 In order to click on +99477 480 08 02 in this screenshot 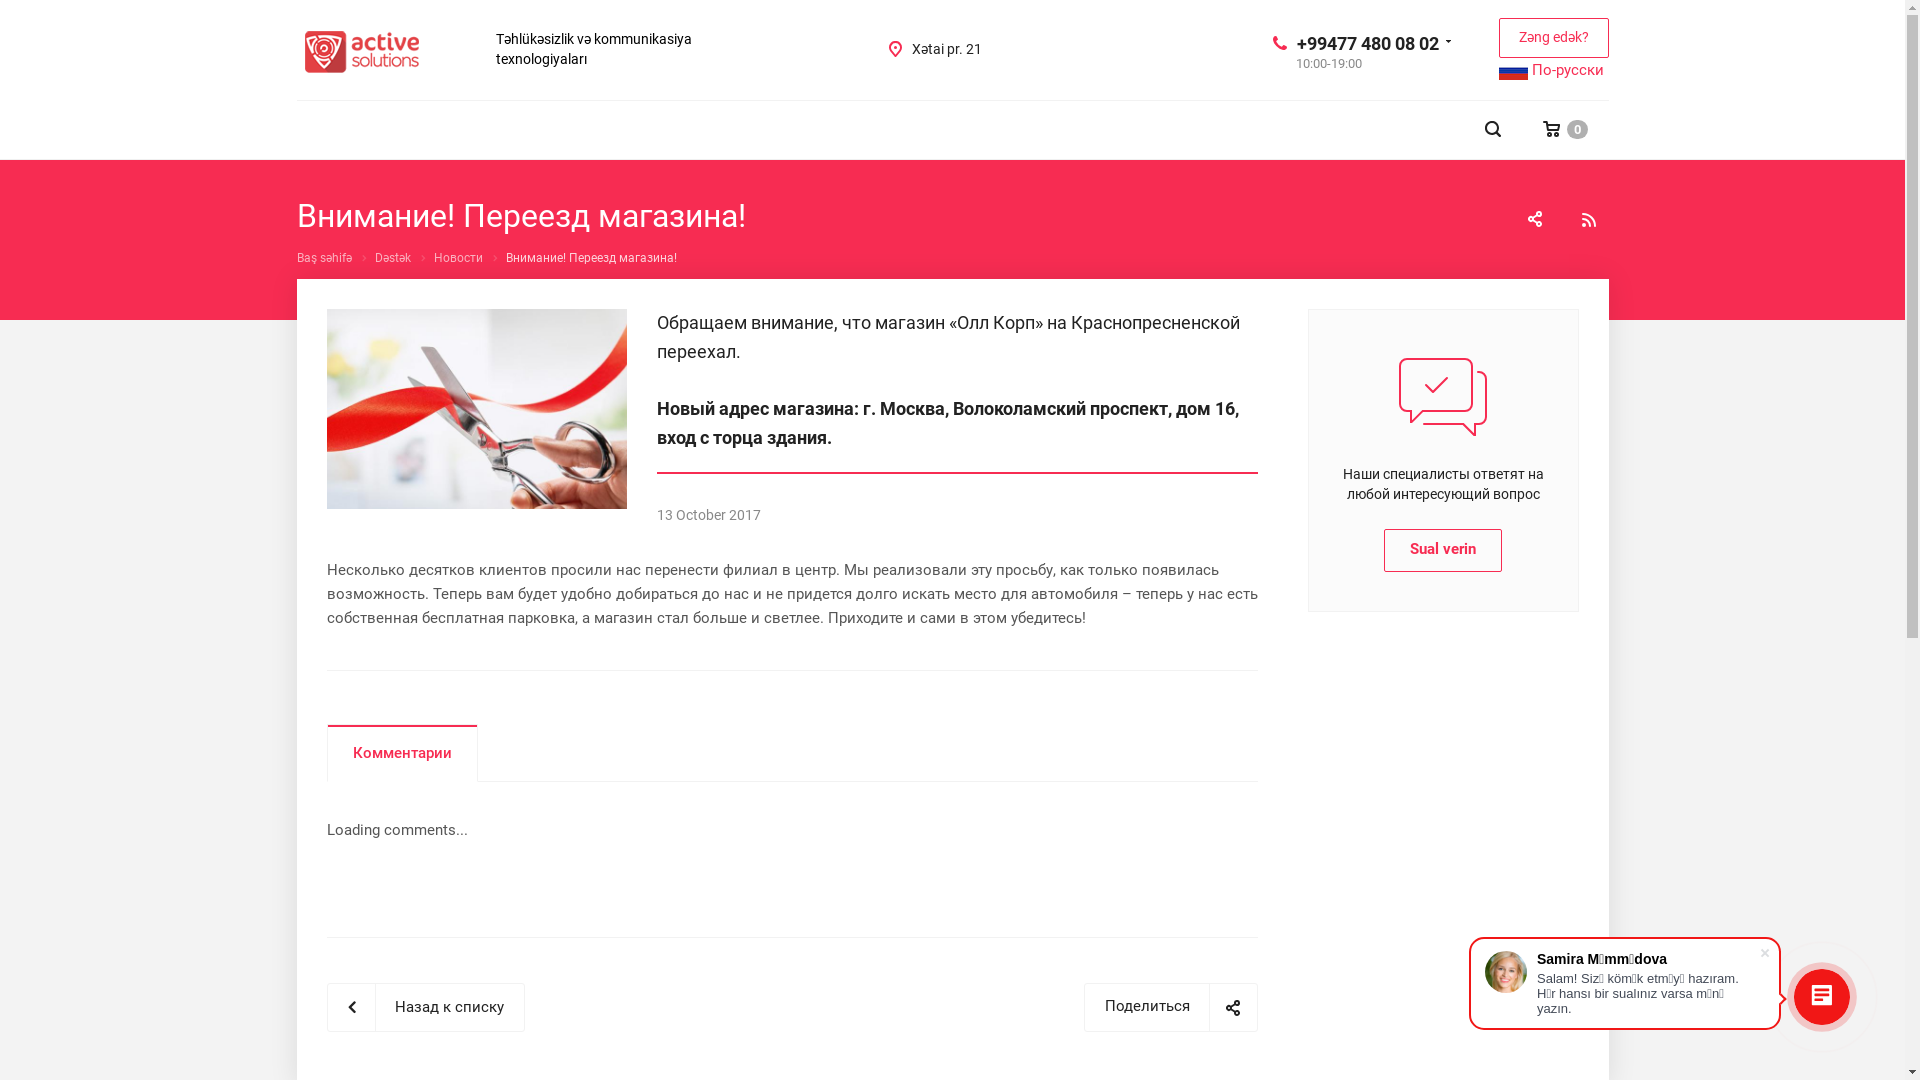, I will do `click(1367, 42)`.